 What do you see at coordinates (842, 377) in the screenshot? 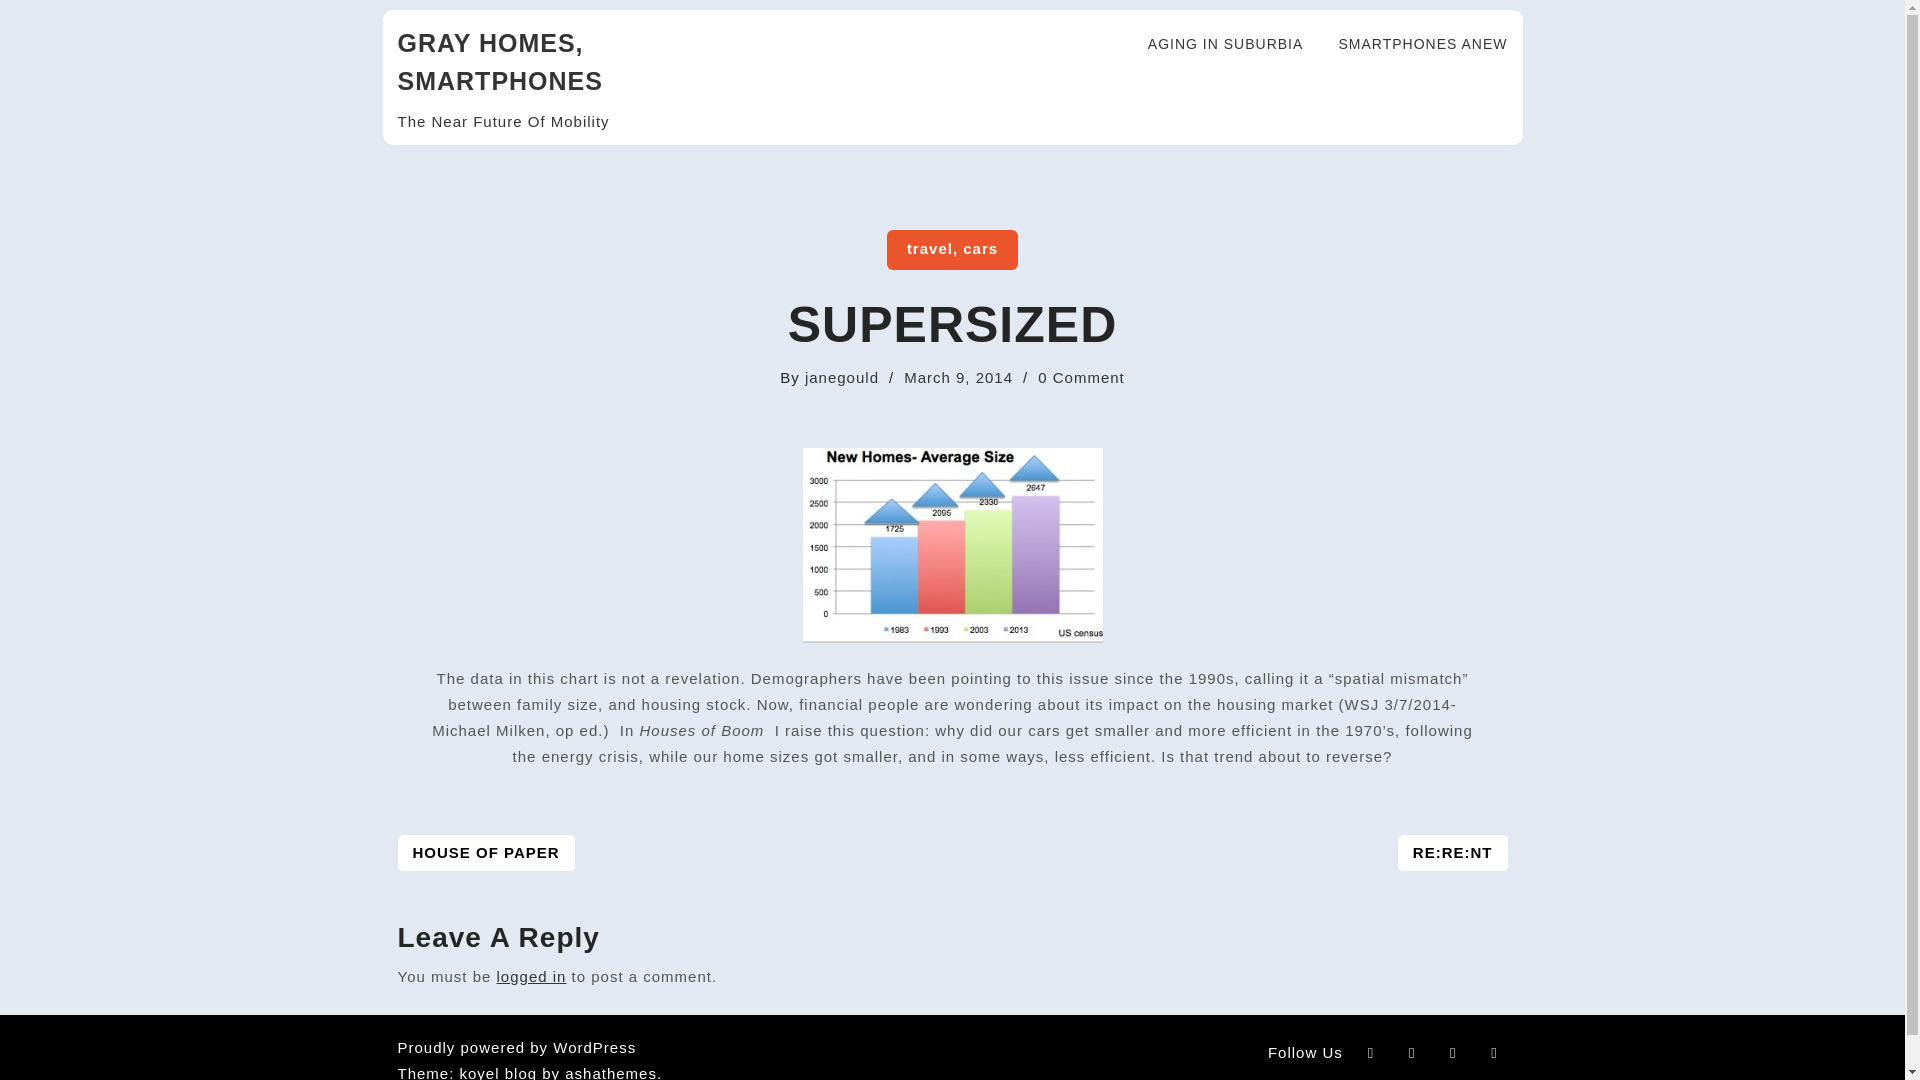
I see `janegould` at bounding box center [842, 377].